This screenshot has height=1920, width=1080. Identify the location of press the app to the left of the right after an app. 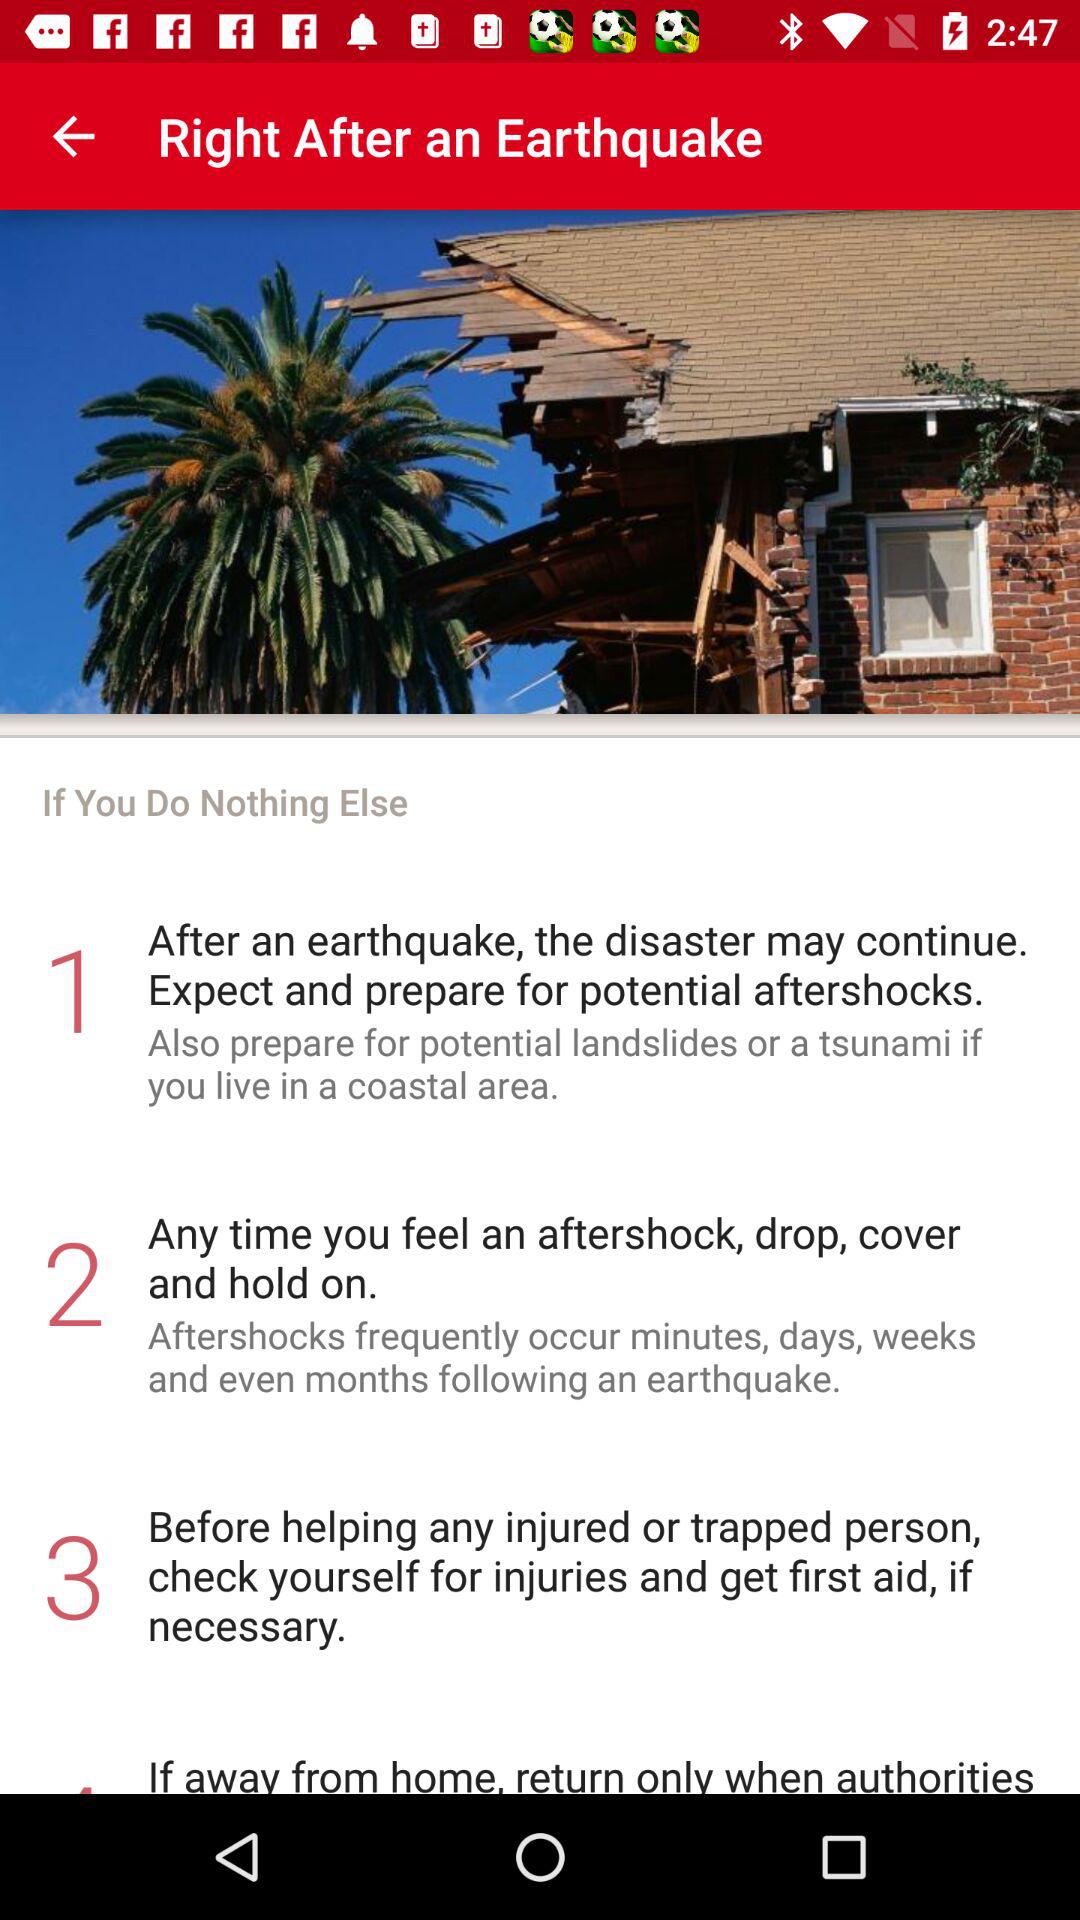
(73, 136).